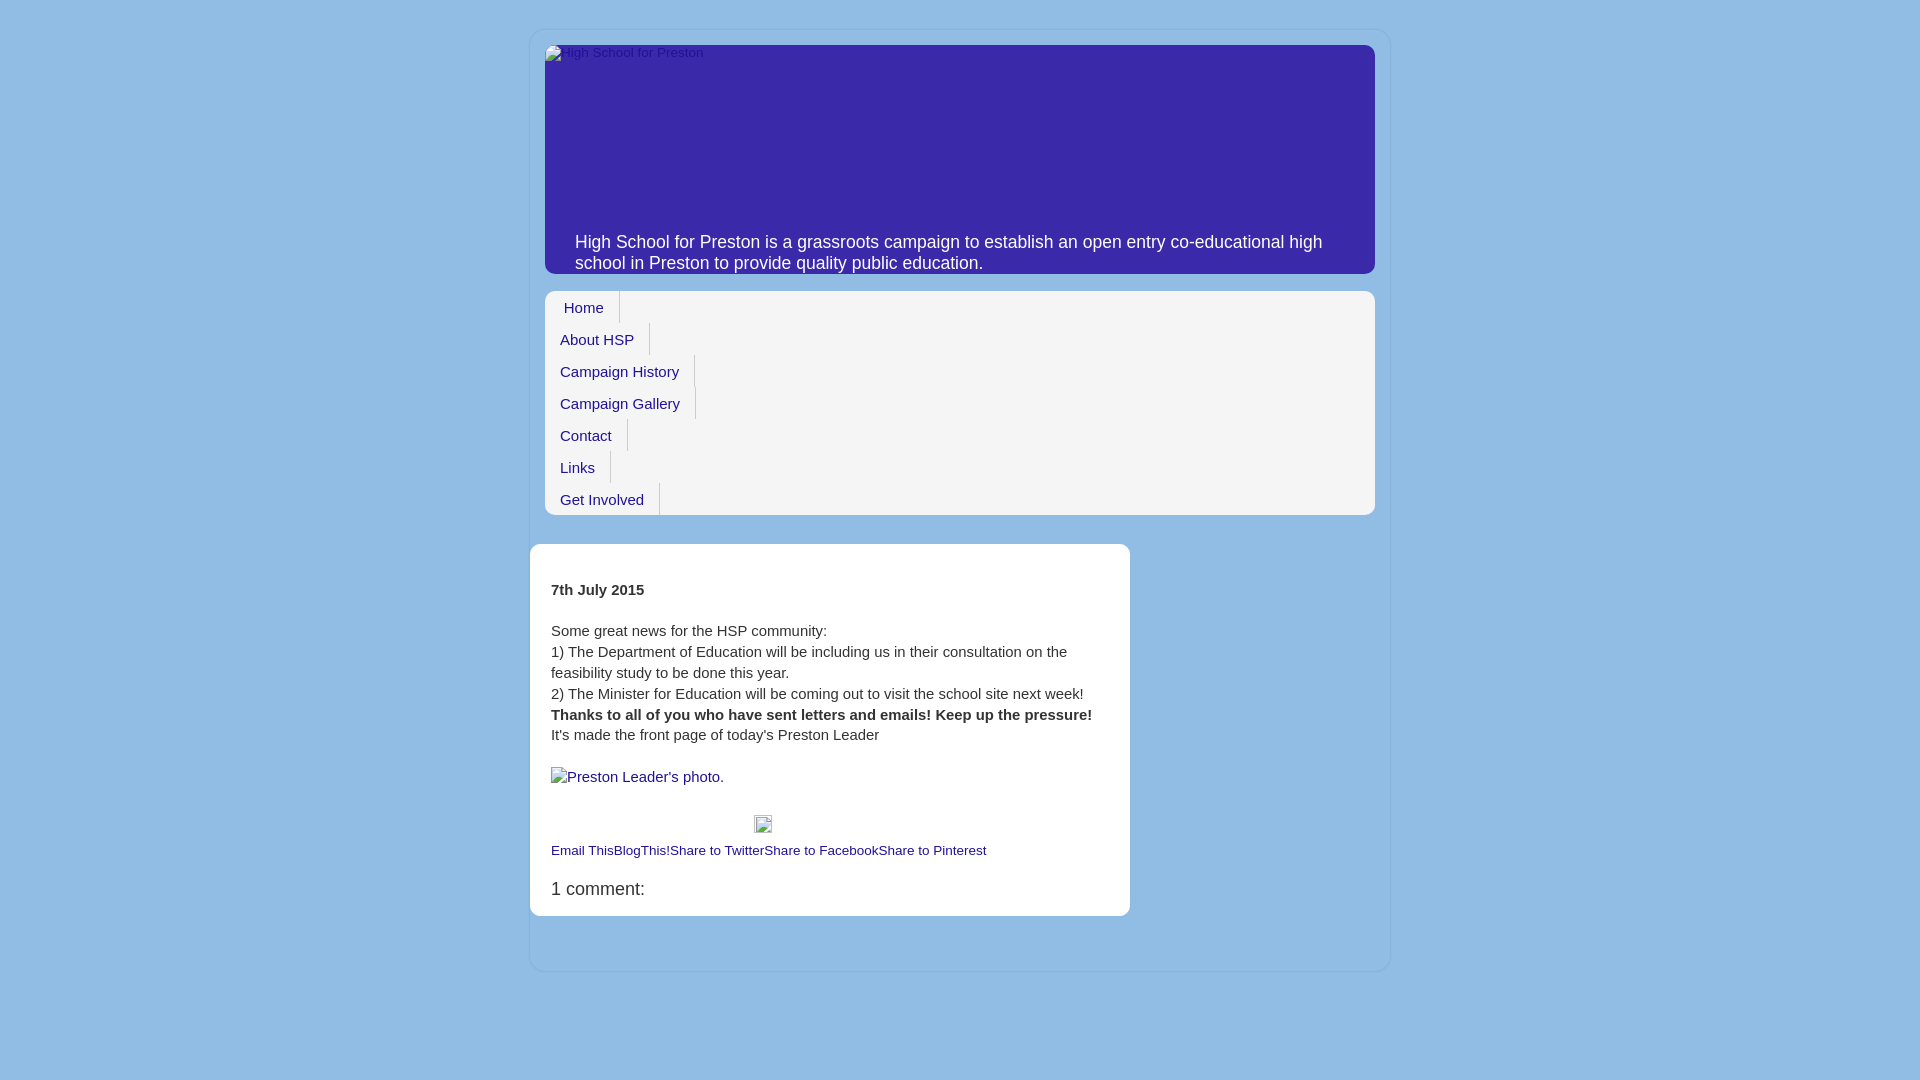  I want to click on Share to Twitter, so click(717, 850).